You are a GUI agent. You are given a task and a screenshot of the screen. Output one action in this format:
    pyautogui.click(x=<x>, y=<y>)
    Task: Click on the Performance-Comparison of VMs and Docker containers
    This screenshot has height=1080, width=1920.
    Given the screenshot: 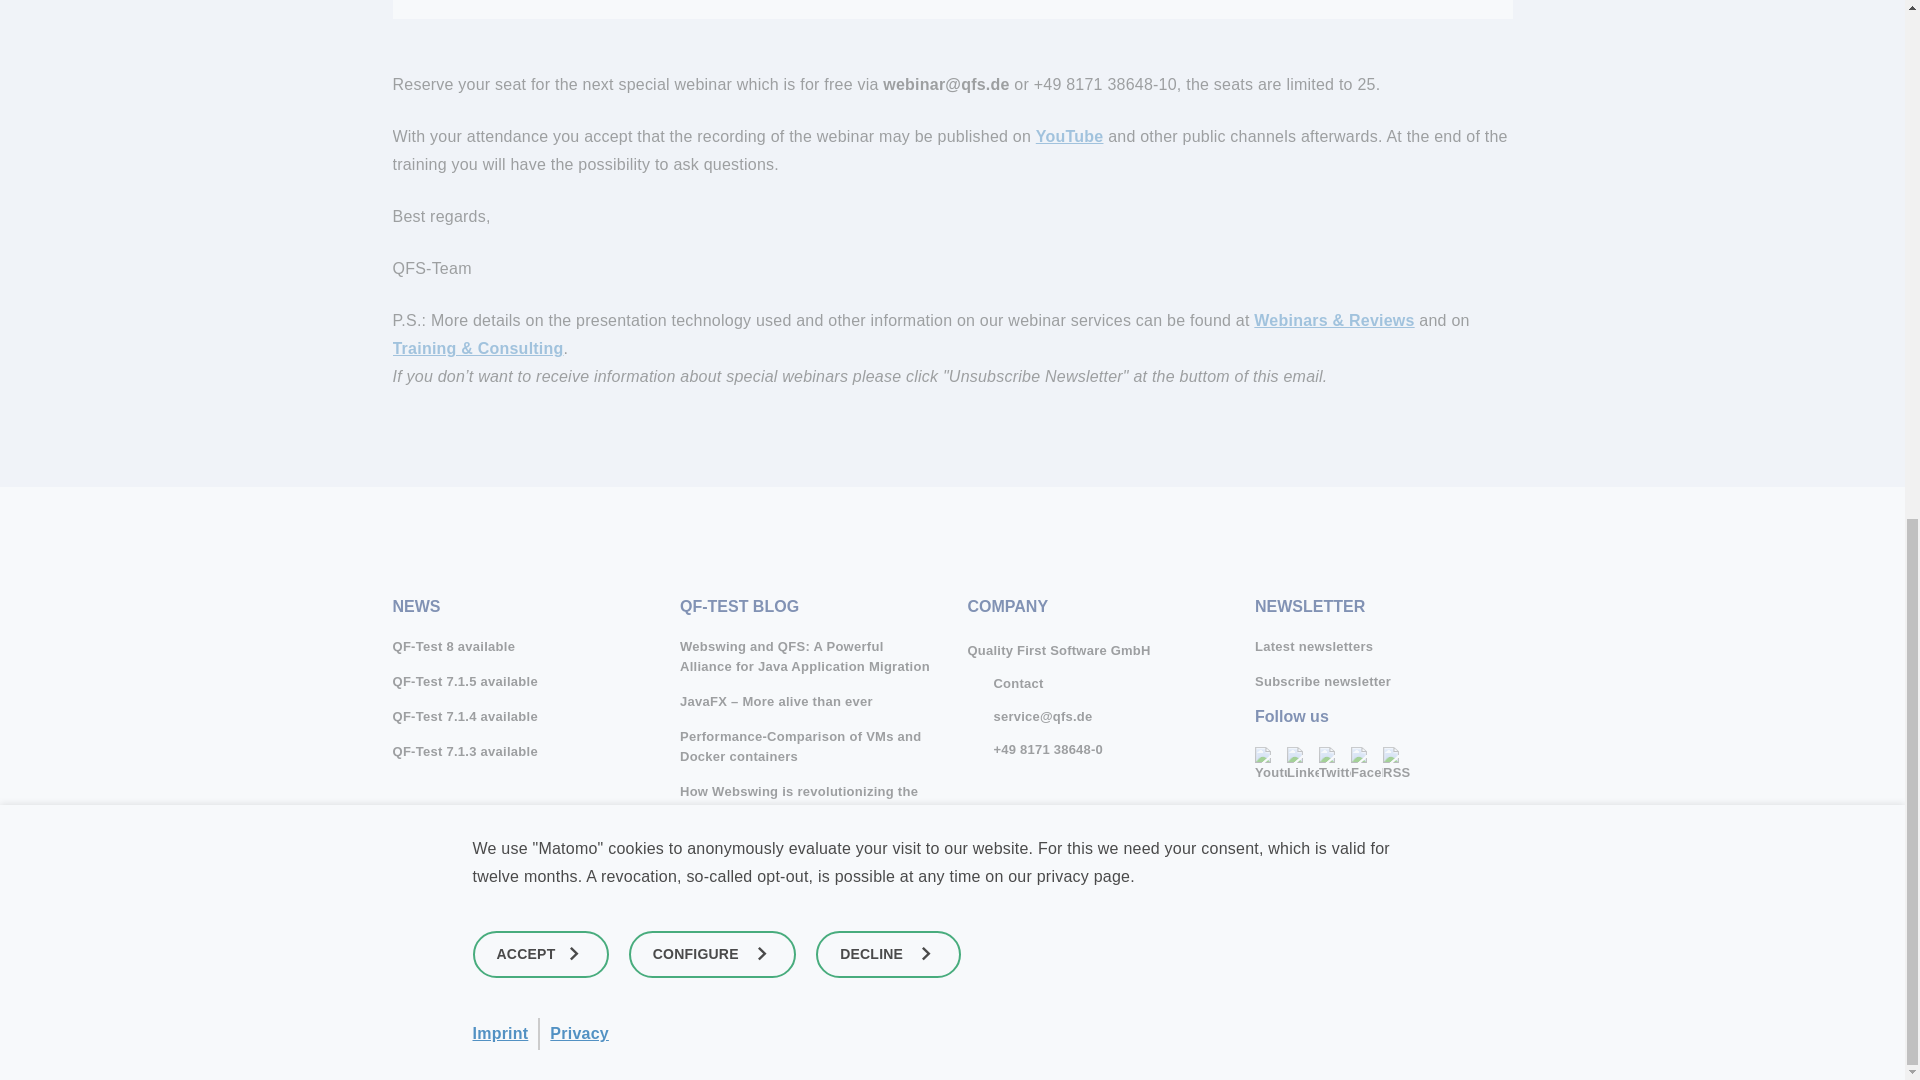 What is the action you would take?
    pyautogui.click(x=808, y=746)
    